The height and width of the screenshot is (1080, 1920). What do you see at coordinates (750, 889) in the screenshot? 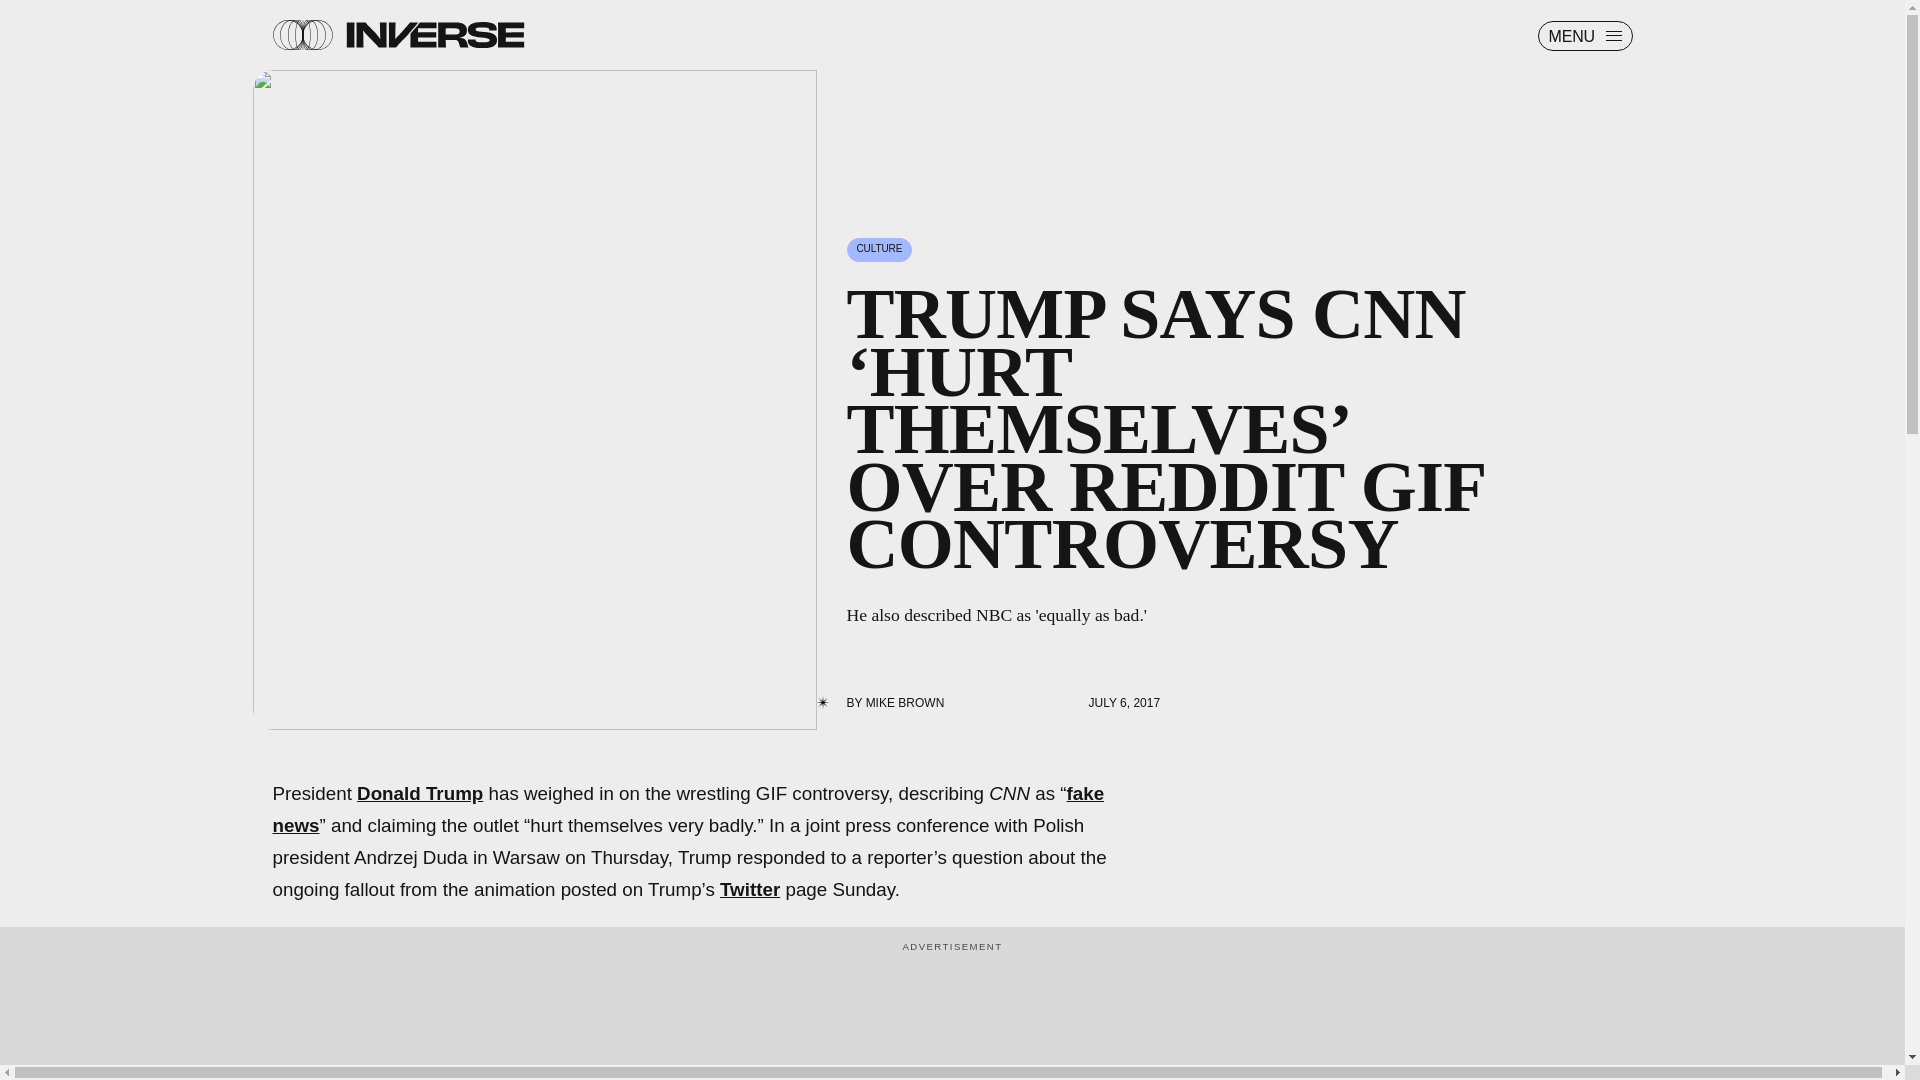
I see `Twitter` at bounding box center [750, 889].